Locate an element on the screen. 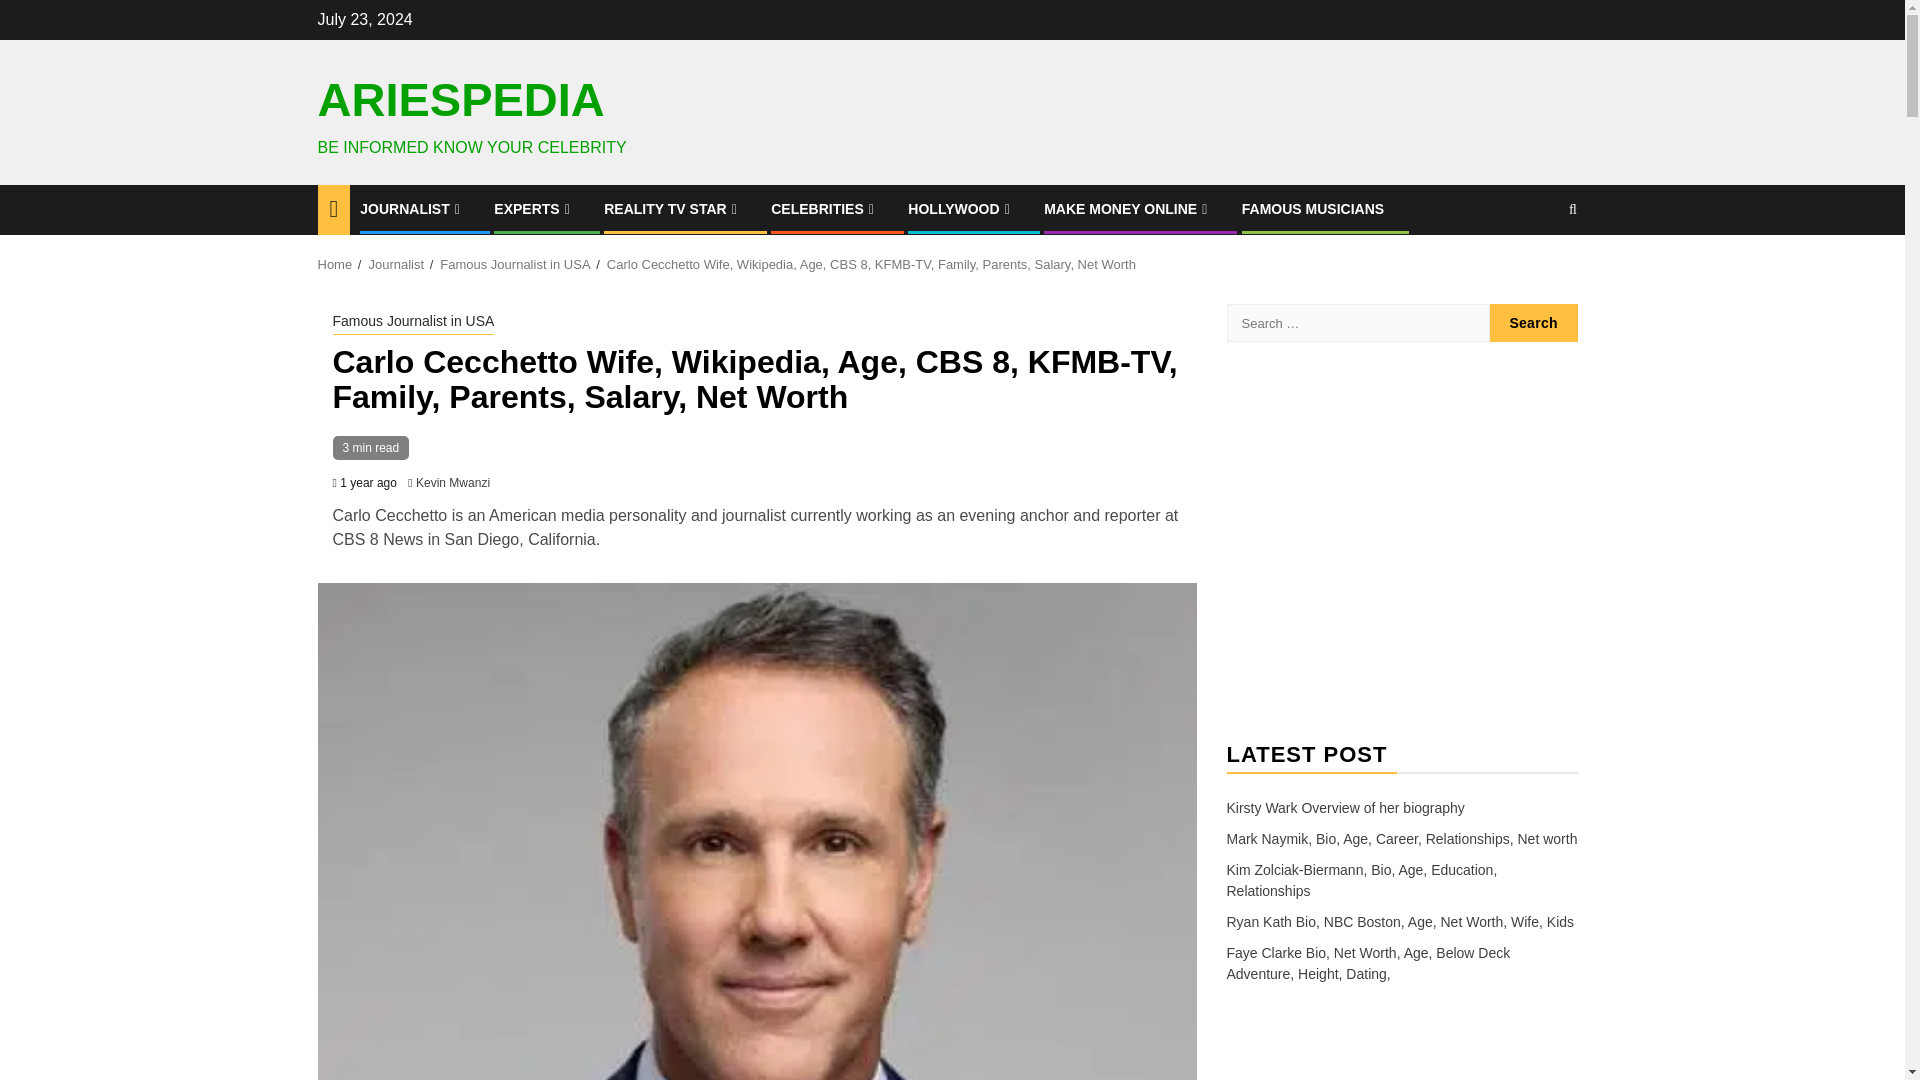  EXPERTS is located at coordinates (534, 208).